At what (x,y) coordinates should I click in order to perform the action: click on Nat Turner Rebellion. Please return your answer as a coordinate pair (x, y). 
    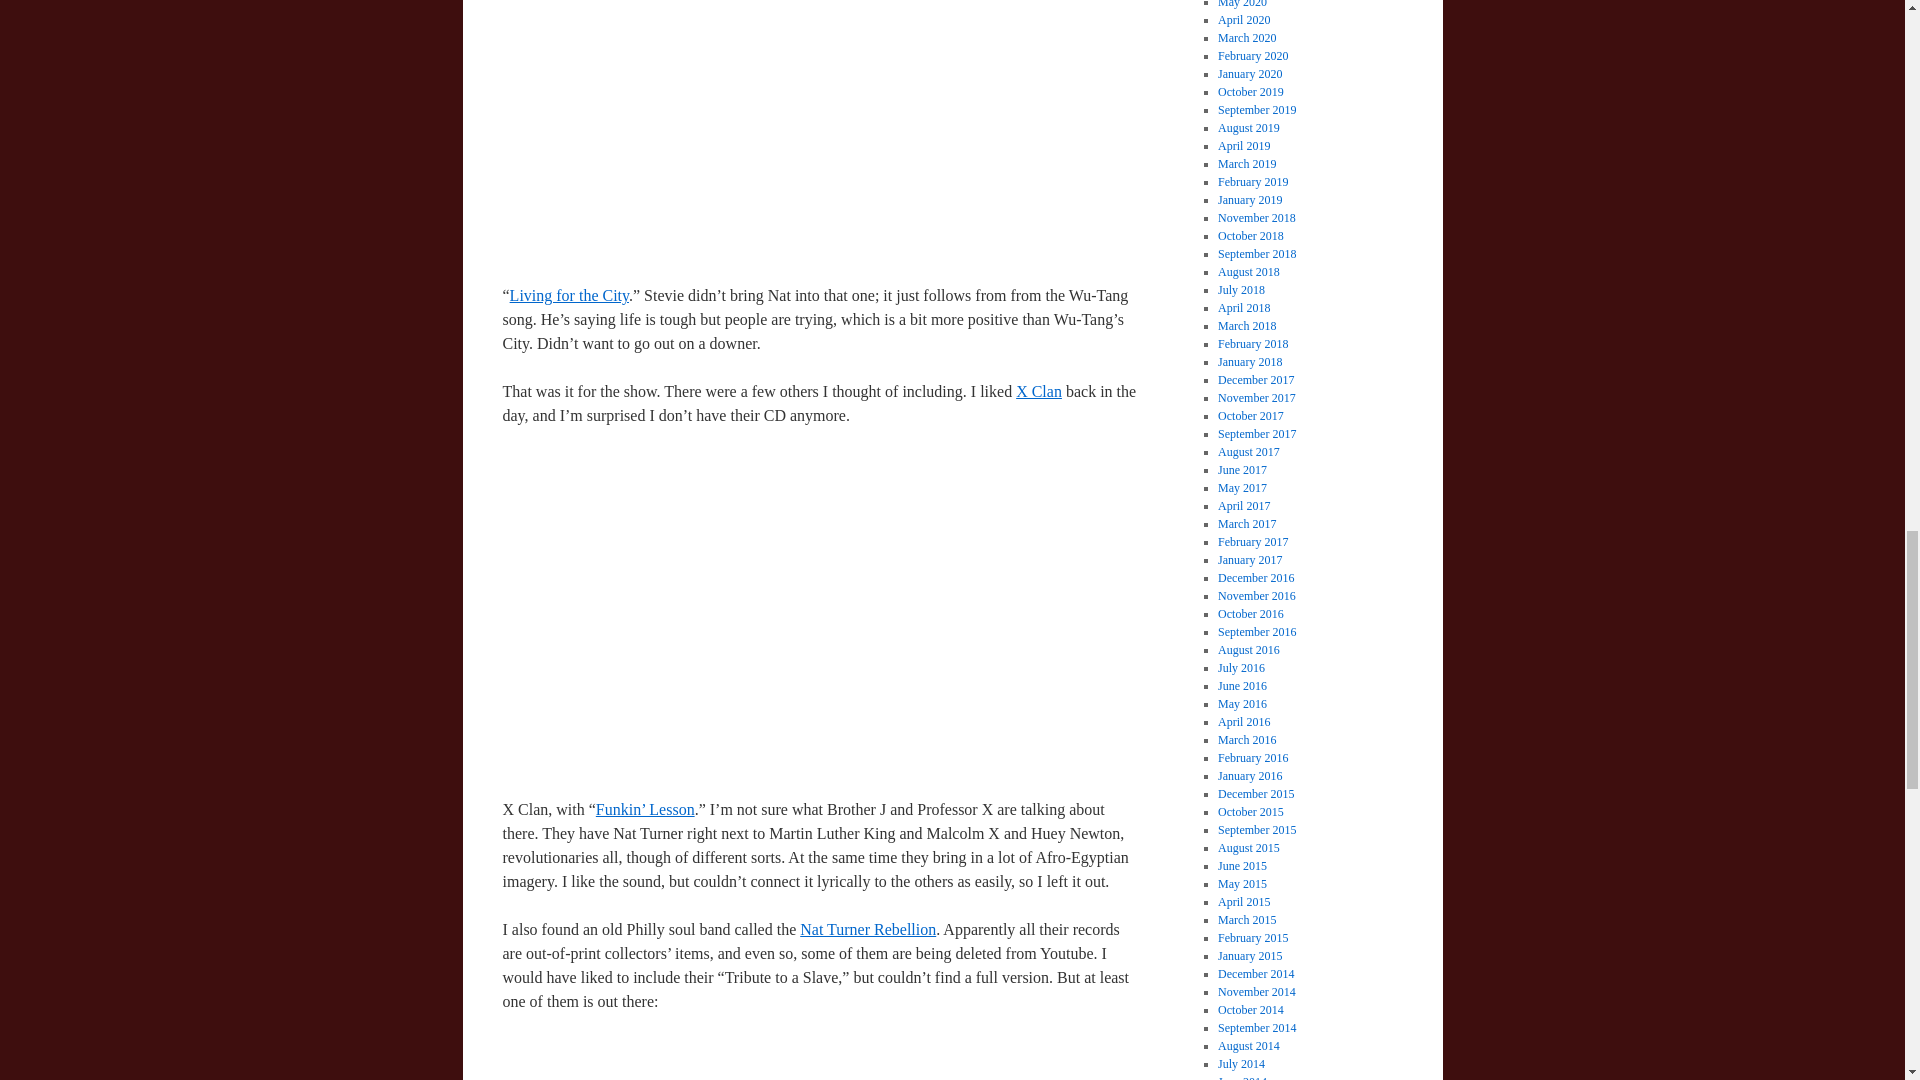
    Looking at the image, I should click on (868, 930).